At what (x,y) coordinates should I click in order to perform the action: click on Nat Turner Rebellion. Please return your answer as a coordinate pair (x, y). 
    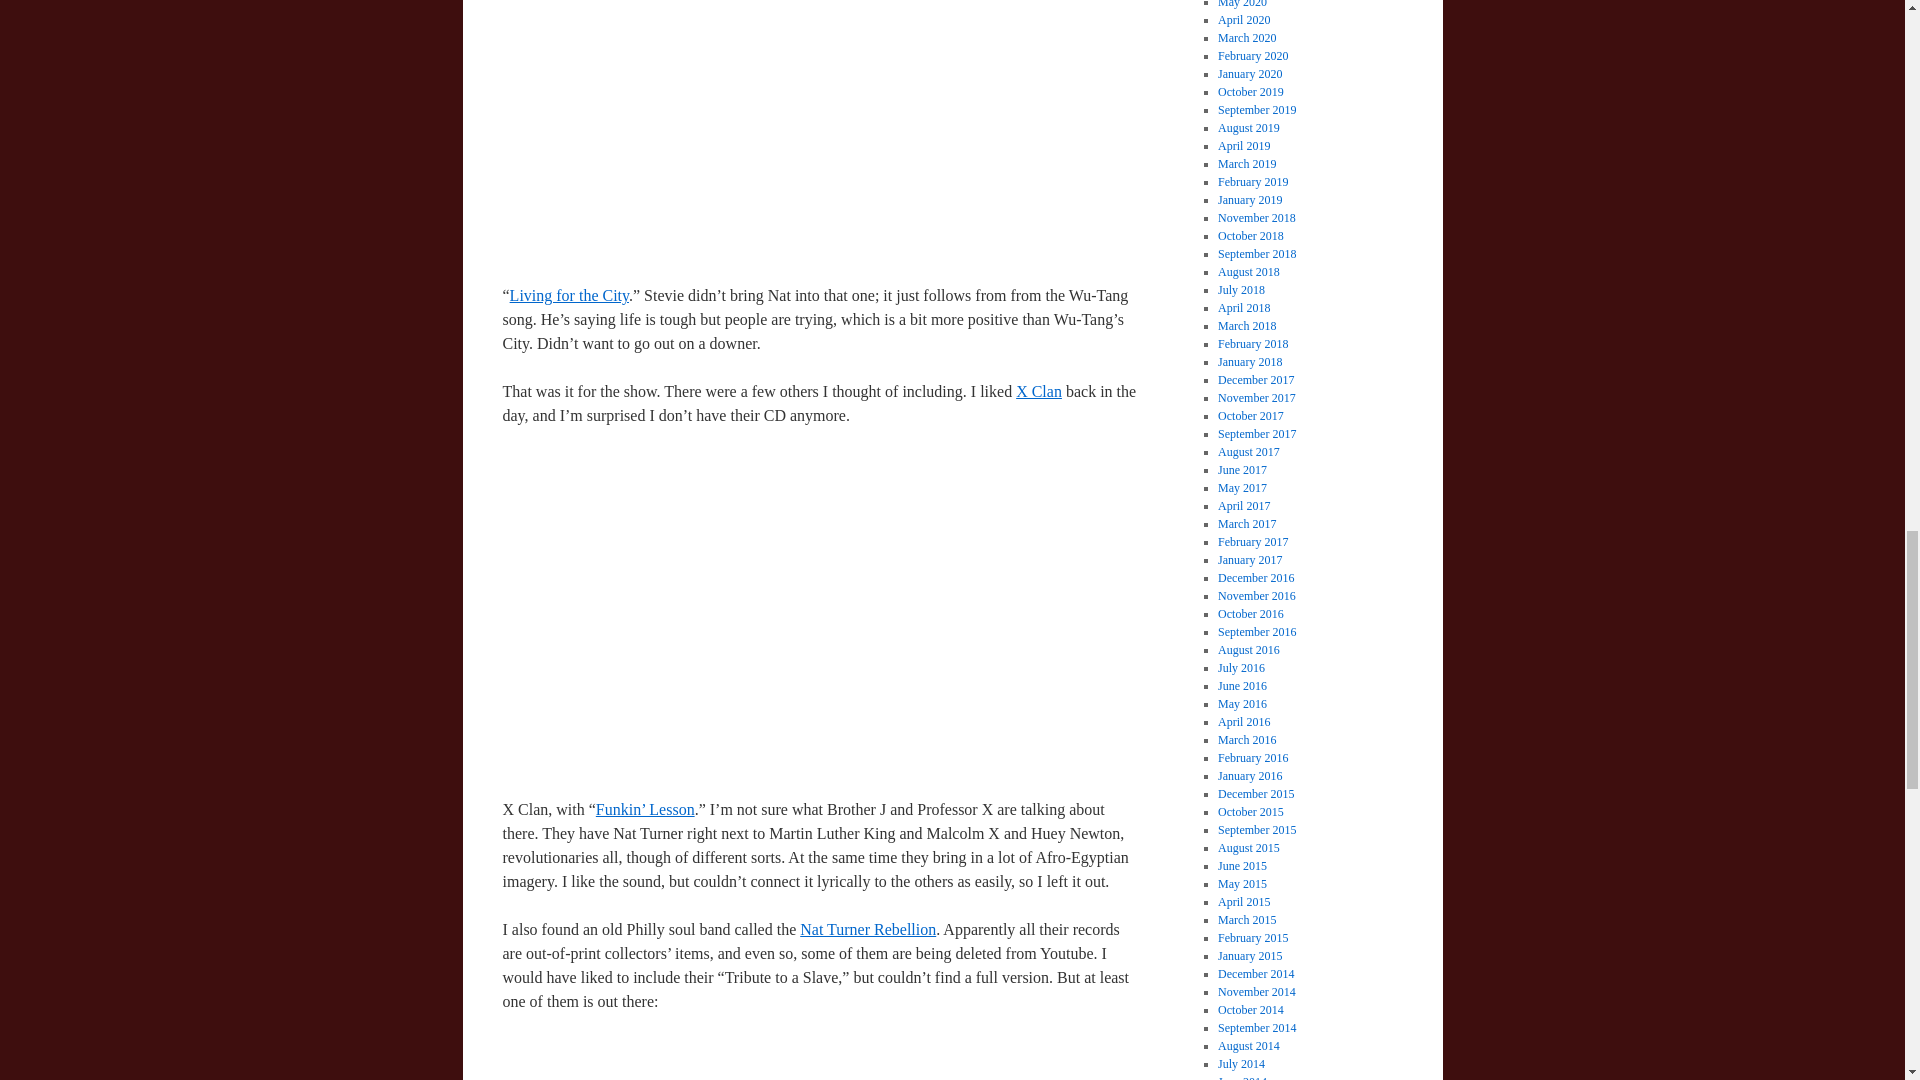
    Looking at the image, I should click on (868, 930).